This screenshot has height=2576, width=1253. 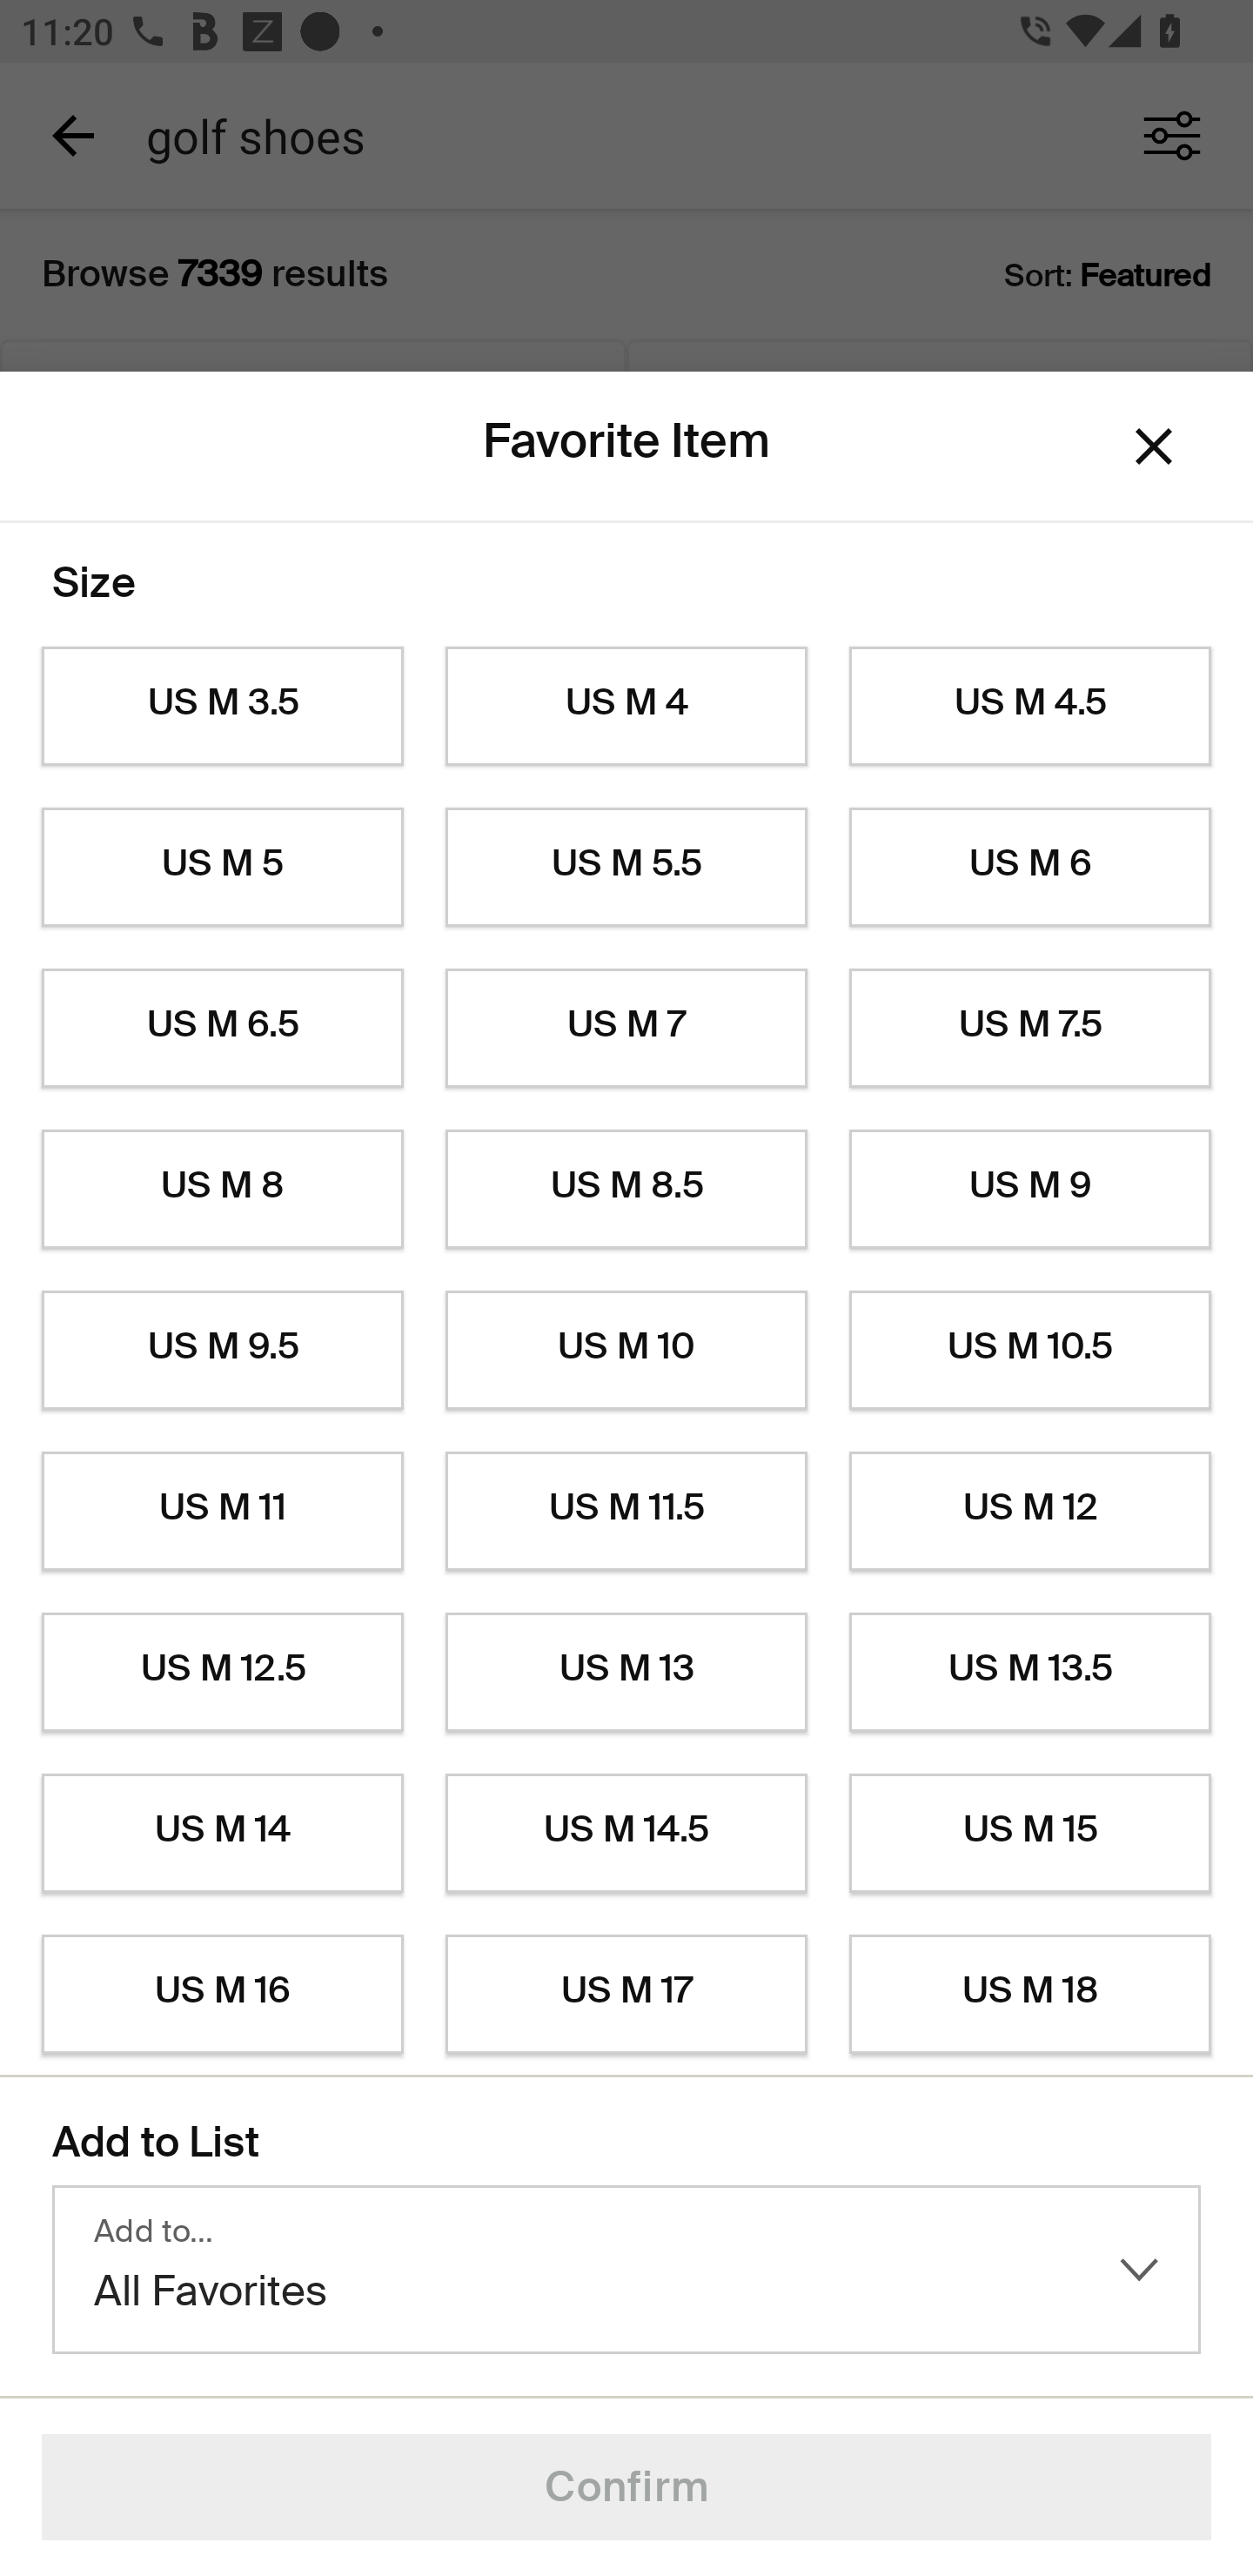 What do you see at coordinates (222, 1511) in the screenshot?
I see `US M 11` at bounding box center [222, 1511].